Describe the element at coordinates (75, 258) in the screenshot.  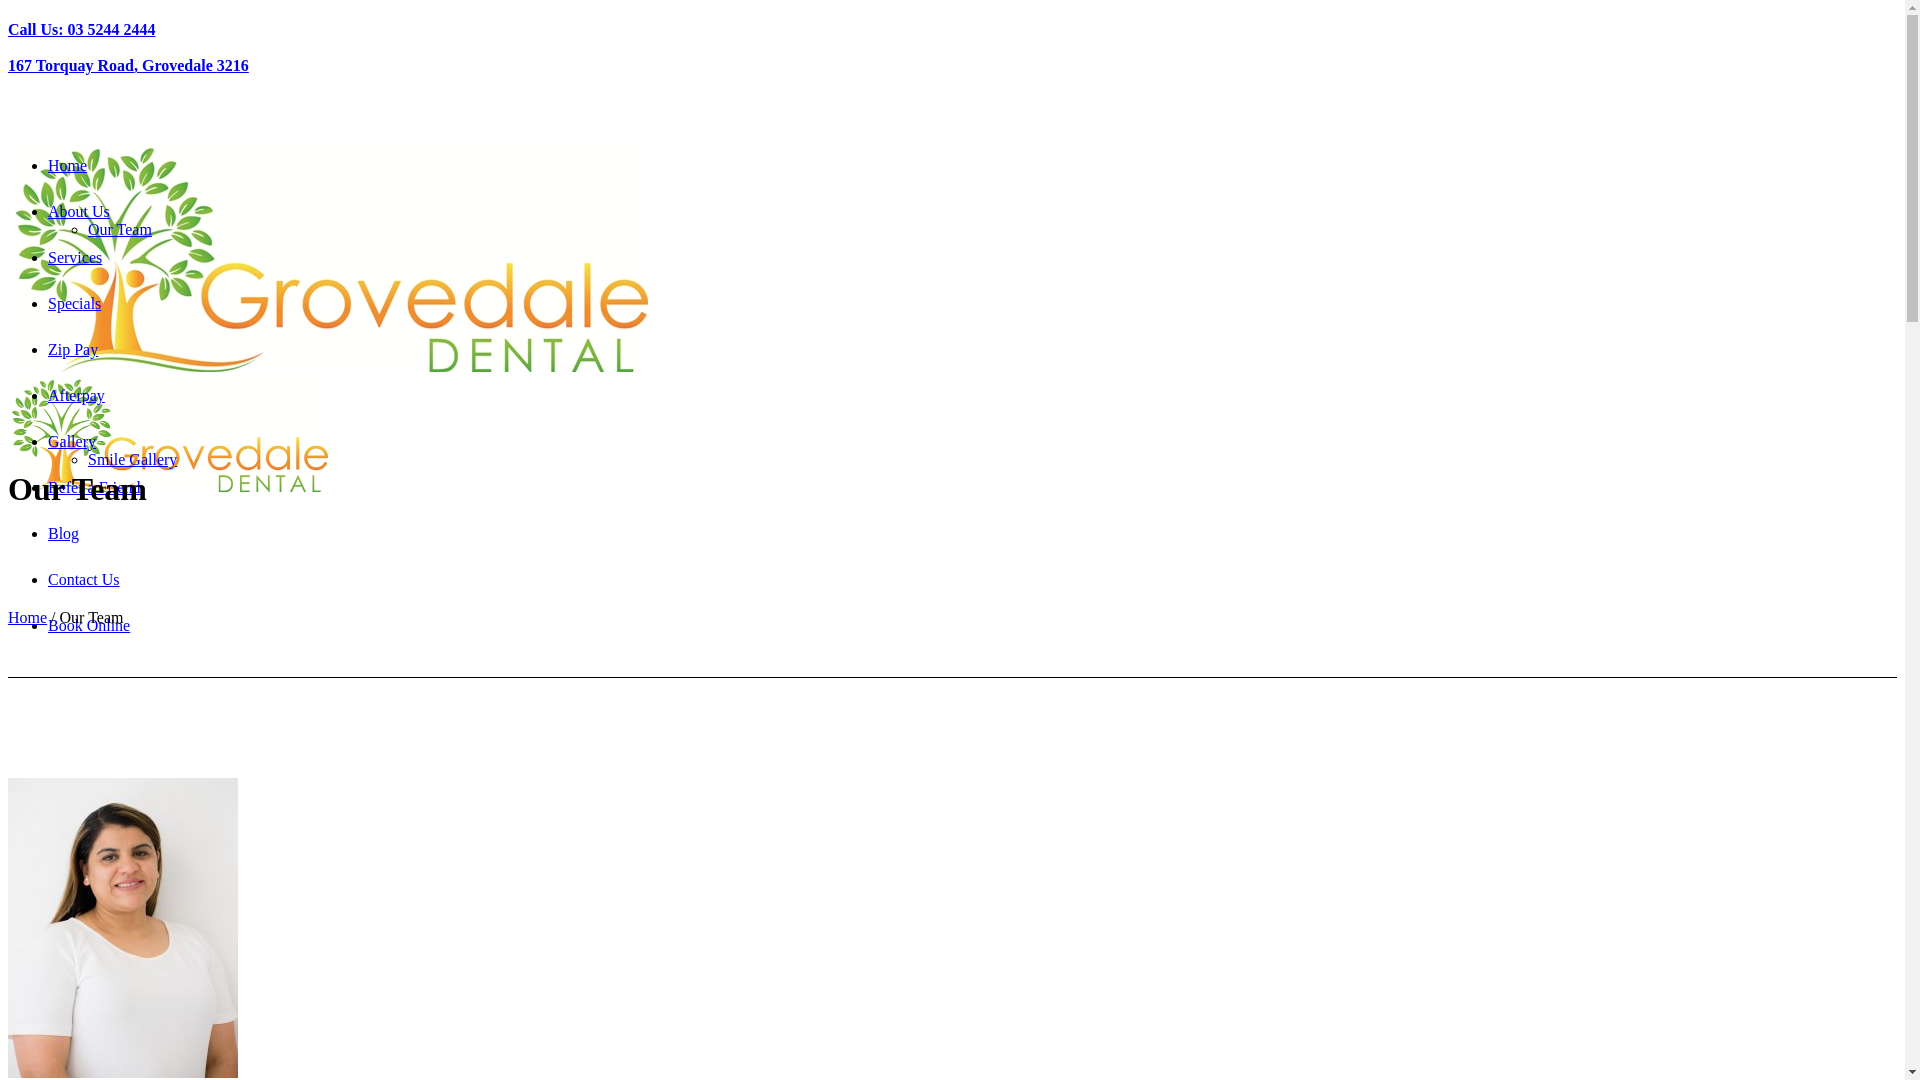
I see `Services` at that location.